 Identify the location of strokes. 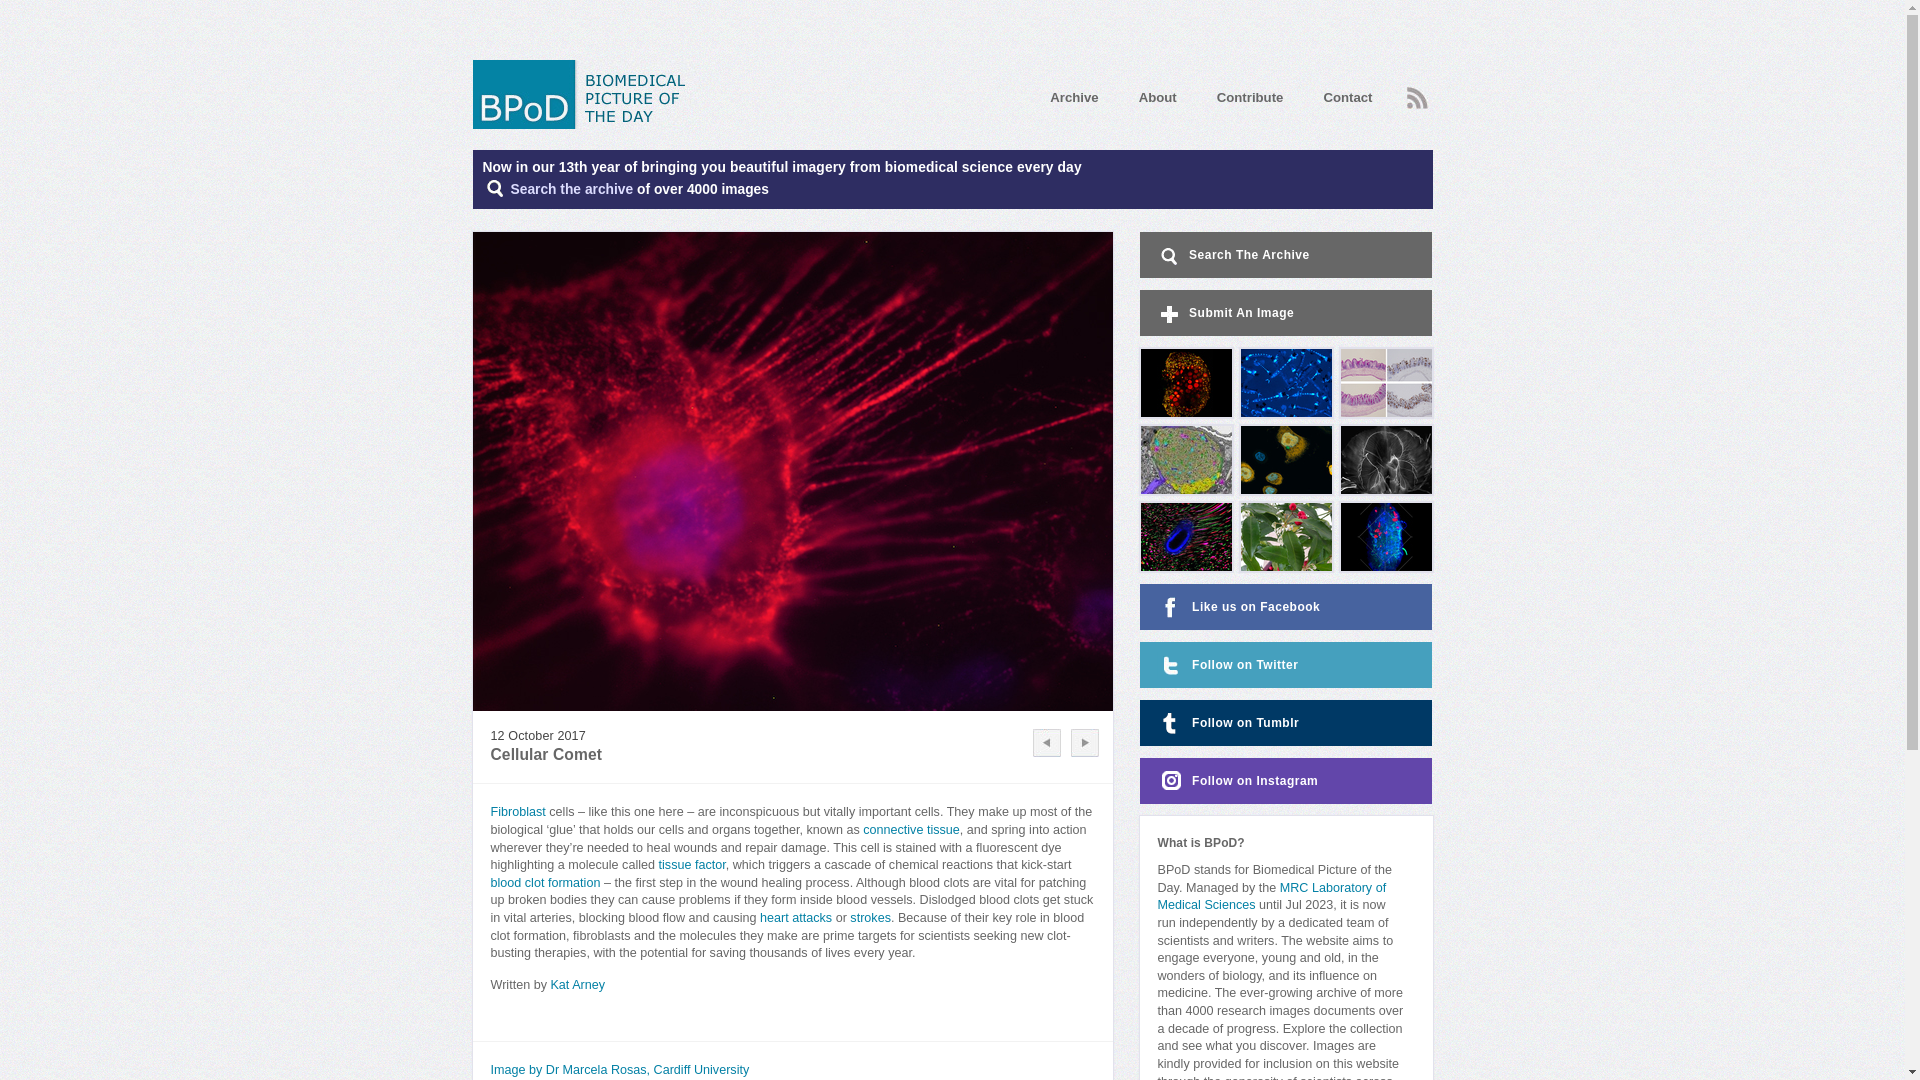
(870, 918).